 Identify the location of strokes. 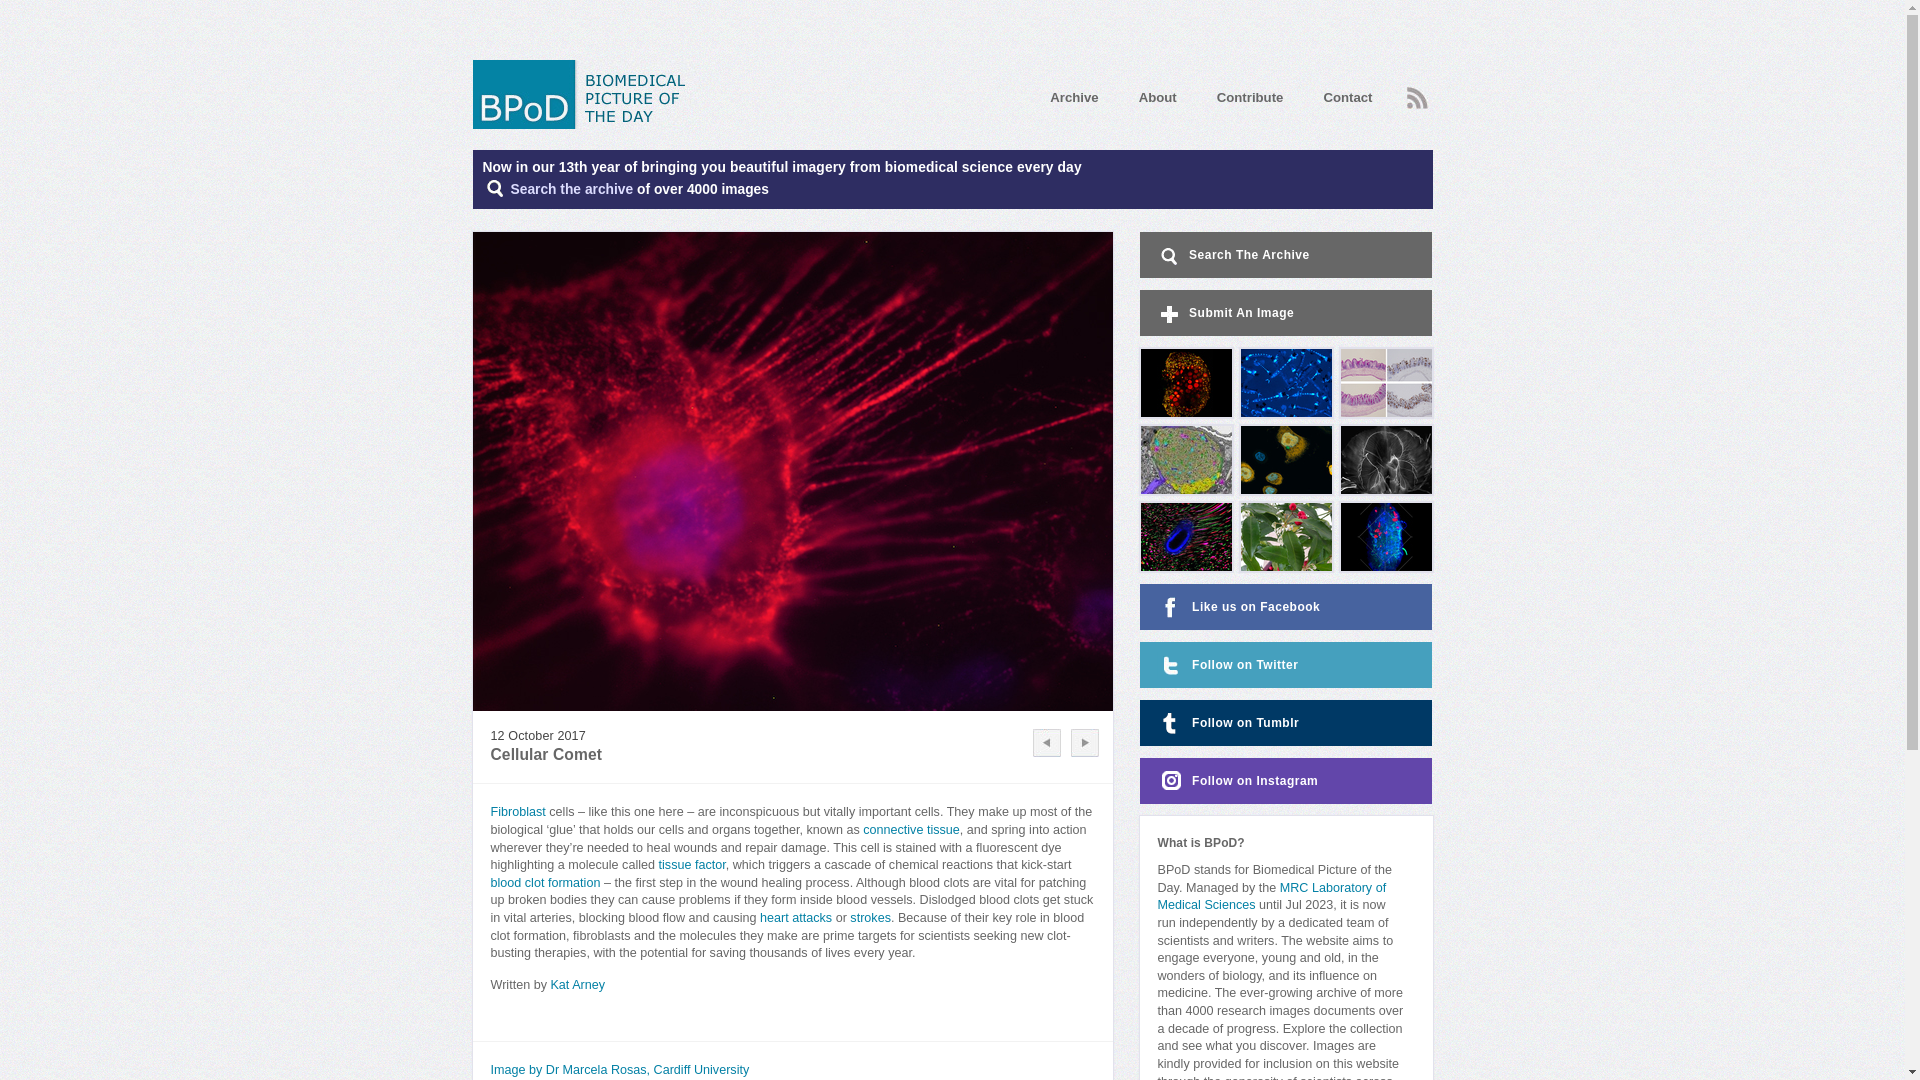
(870, 918).